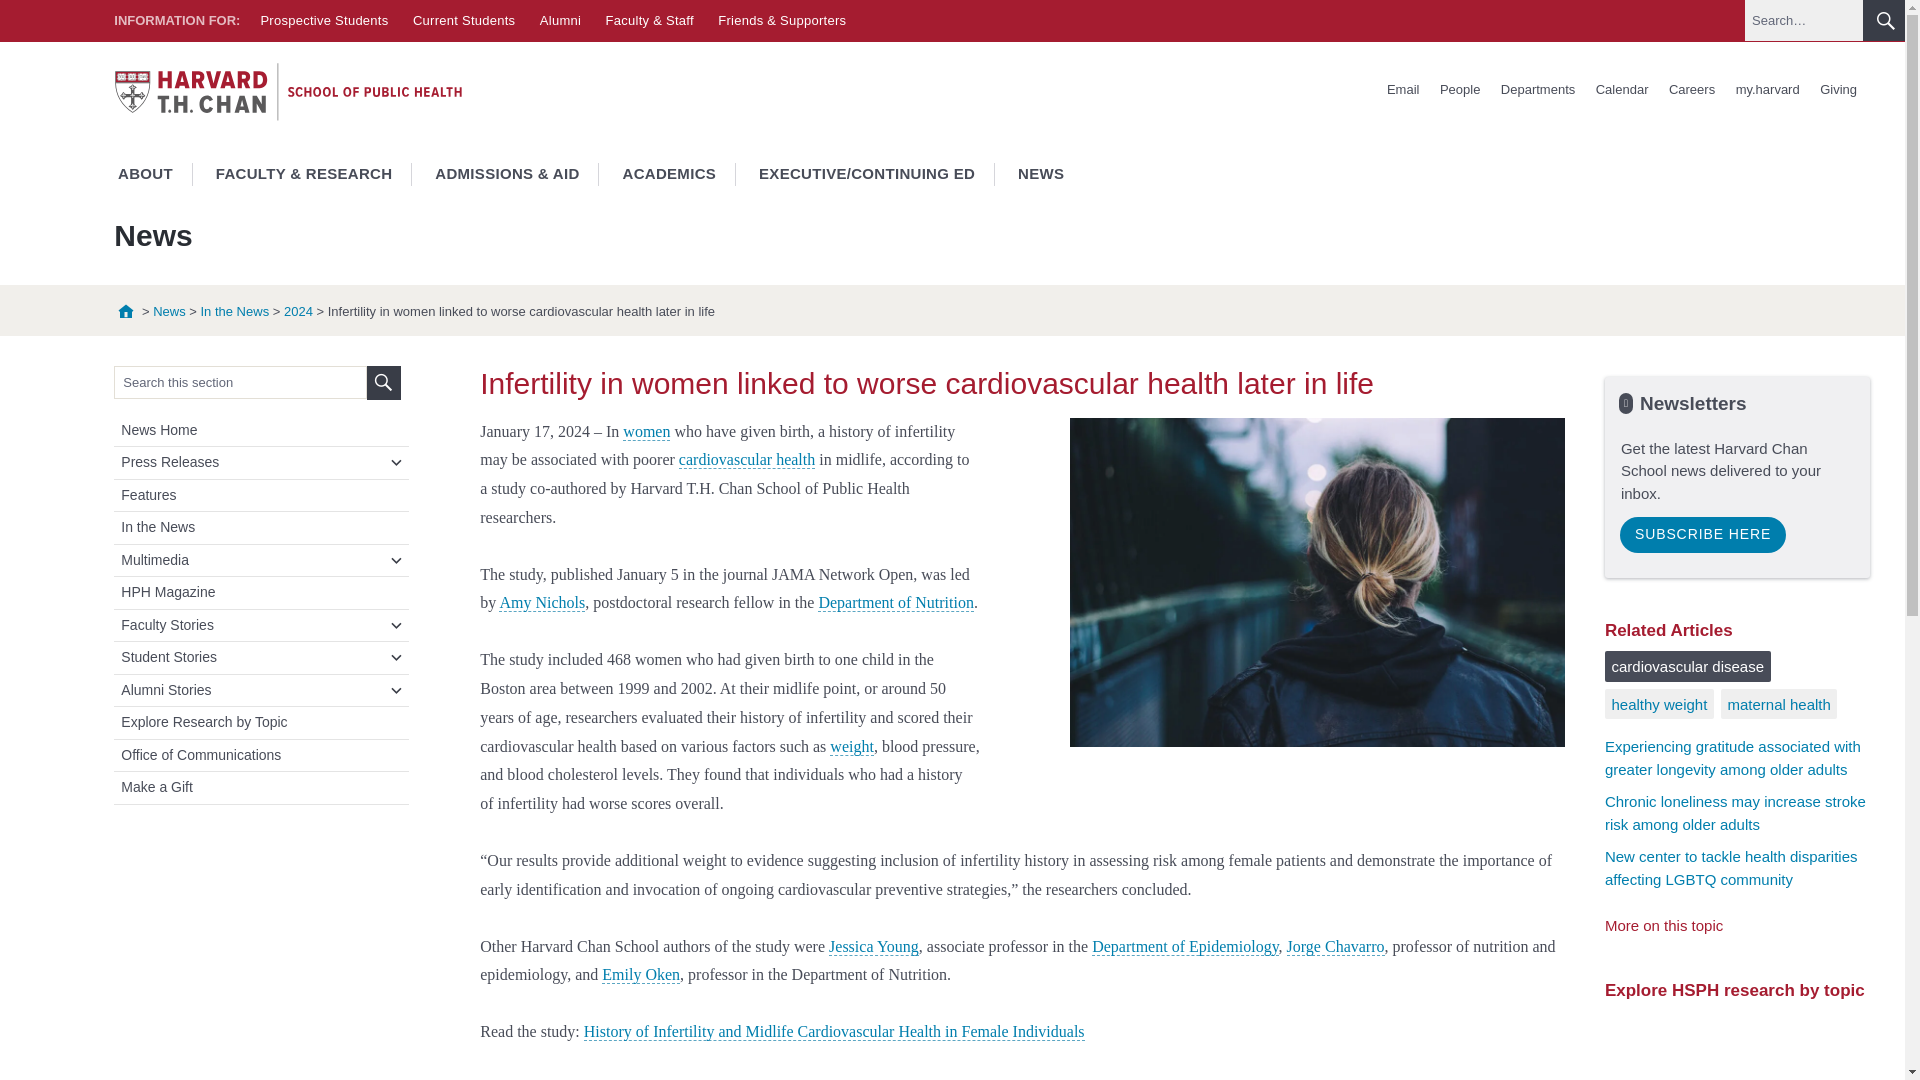 The width and height of the screenshot is (1920, 1080). I want to click on ABOUT, so click(144, 174).